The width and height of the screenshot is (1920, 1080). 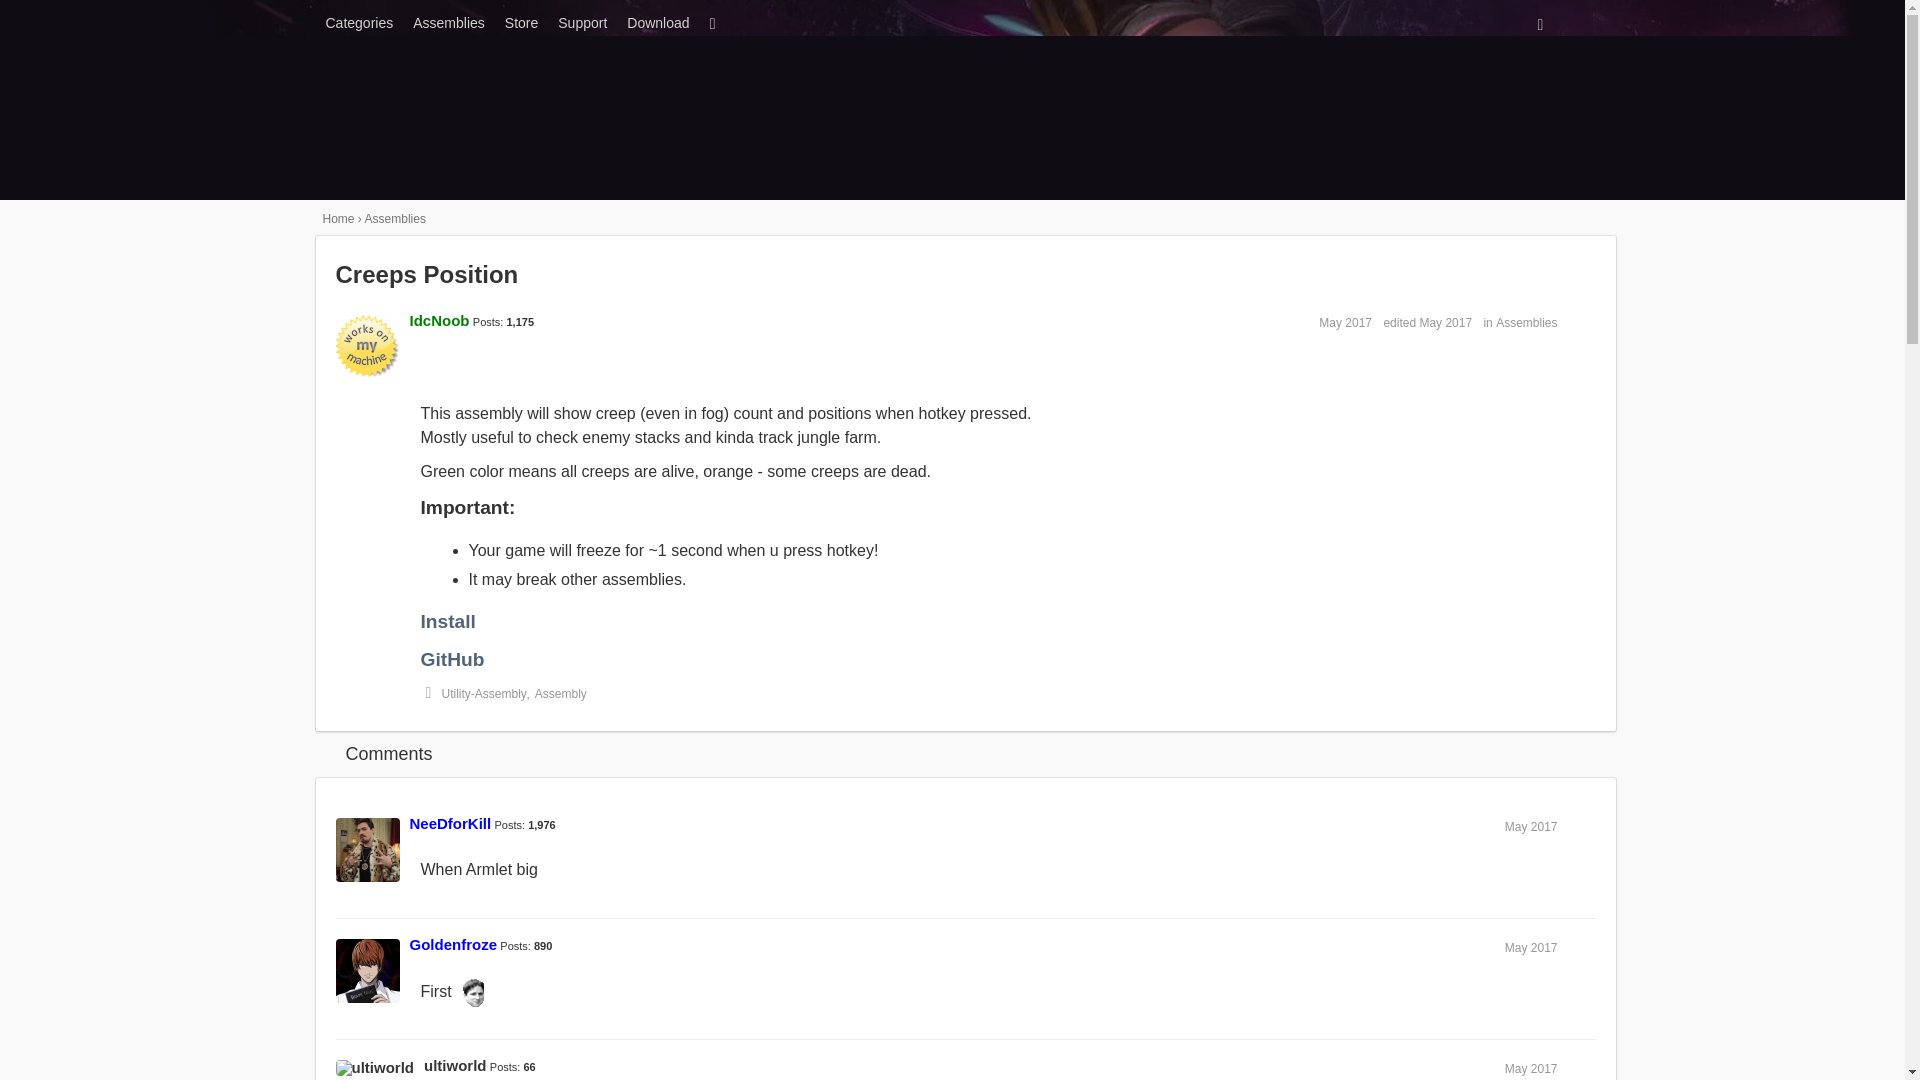 I want to click on ultiworld, so click(x=456, y=1065).